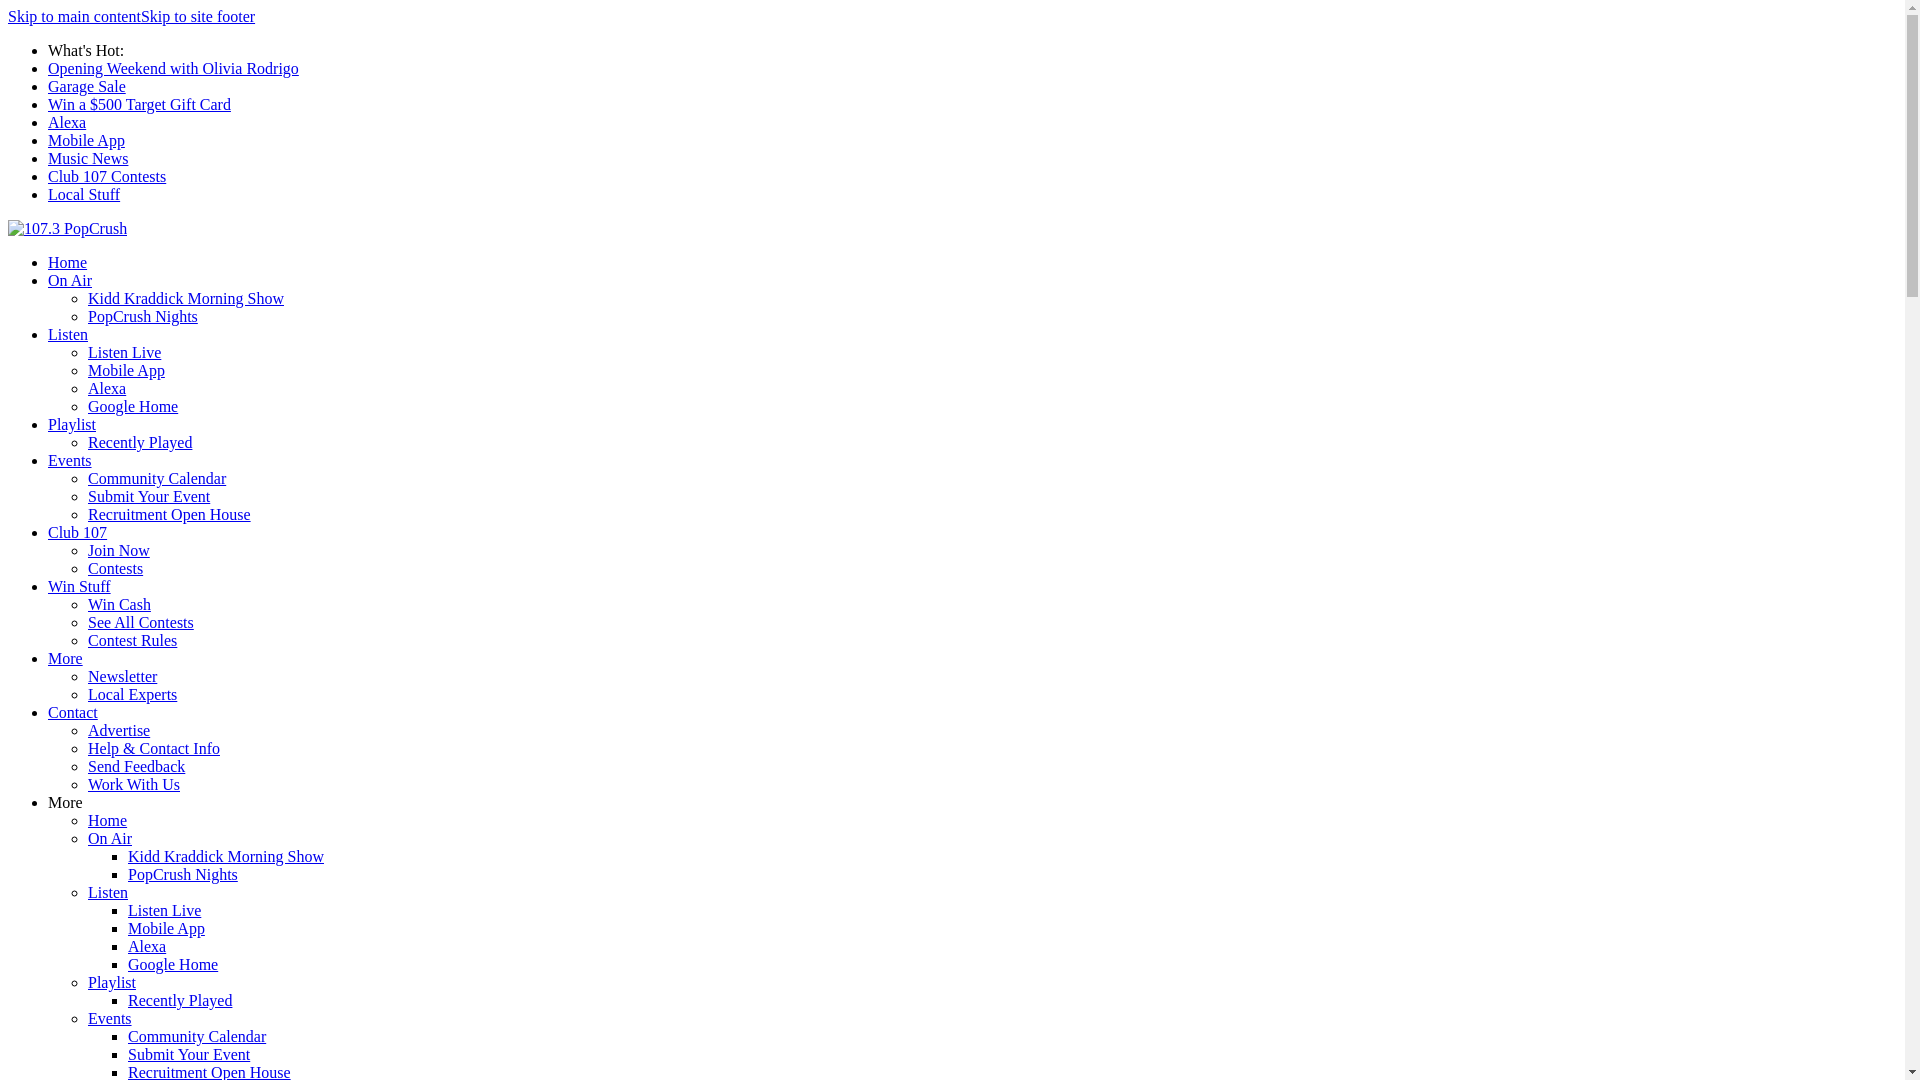  I want to click on Playlist, so click(112, 982).